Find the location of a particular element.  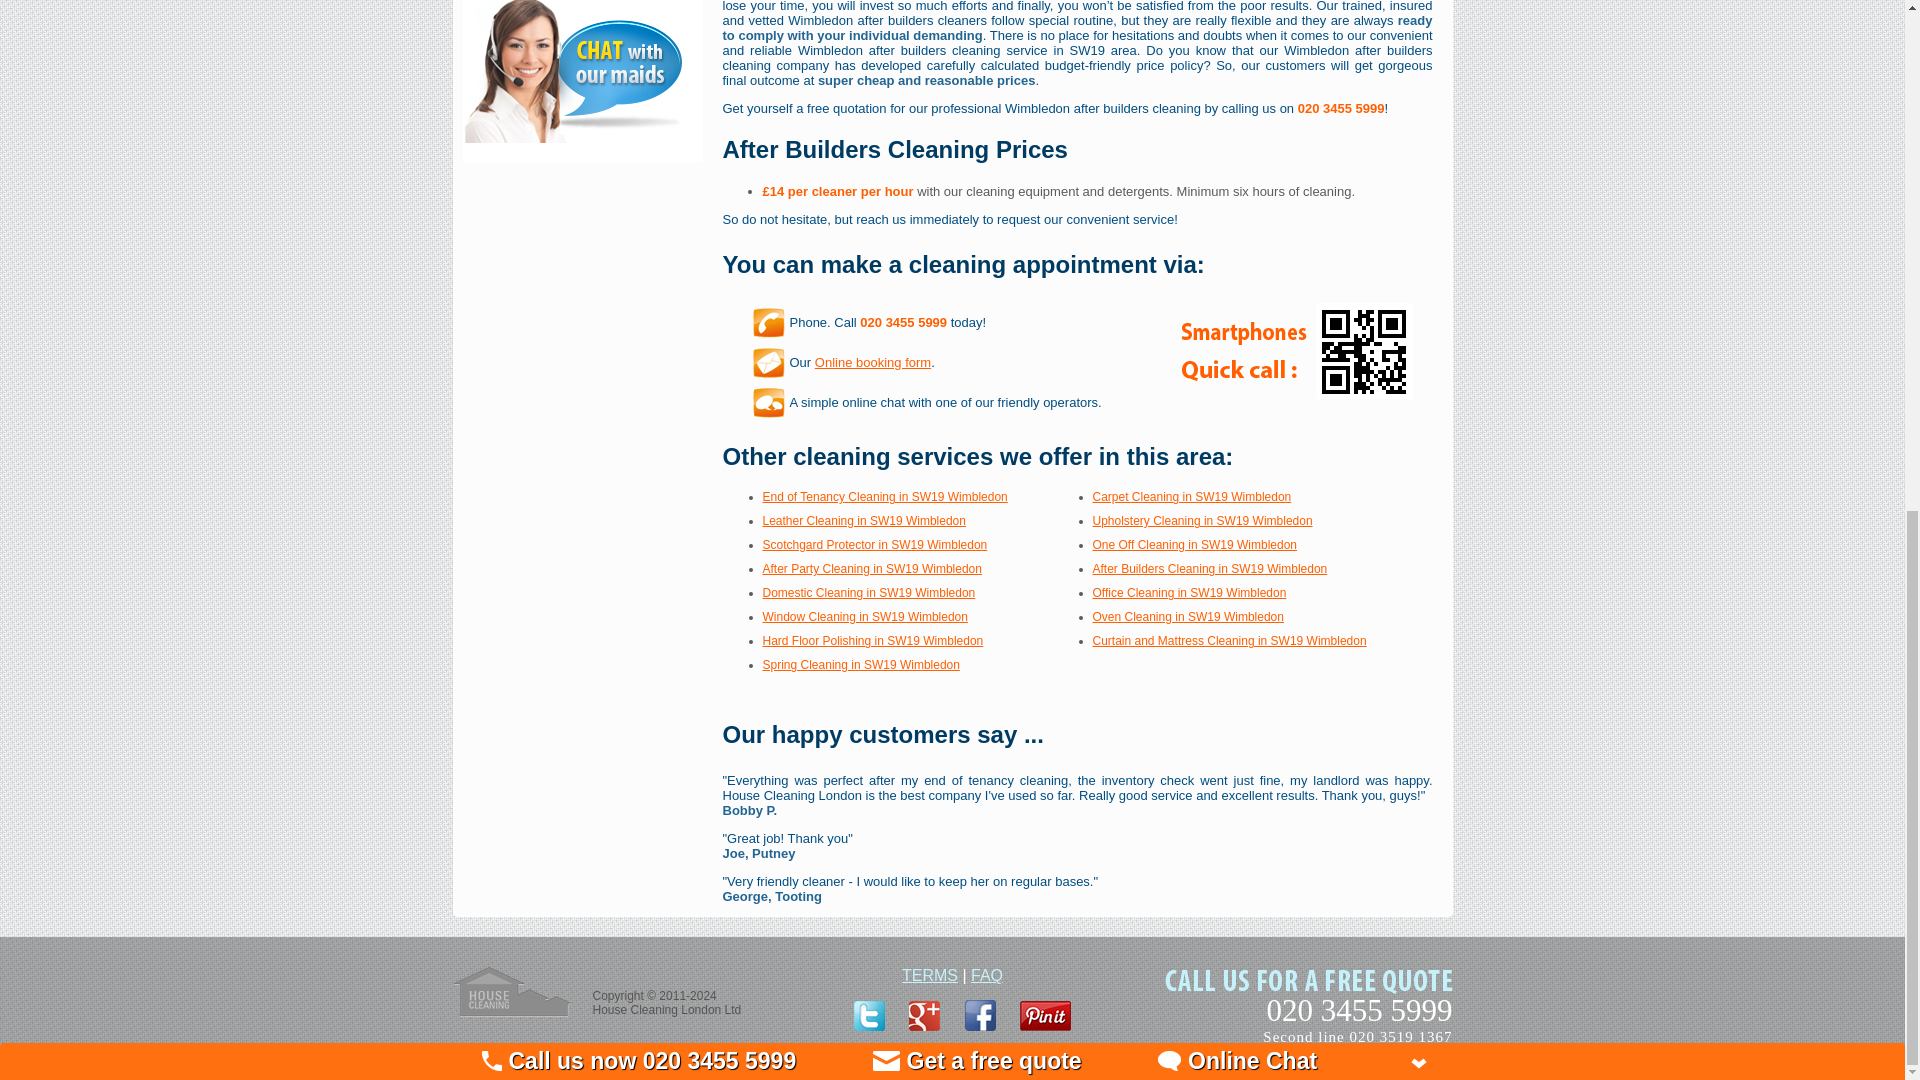

After Builders Cleaning in SW19 Wimbledon is located at coordinates (1209, 568).